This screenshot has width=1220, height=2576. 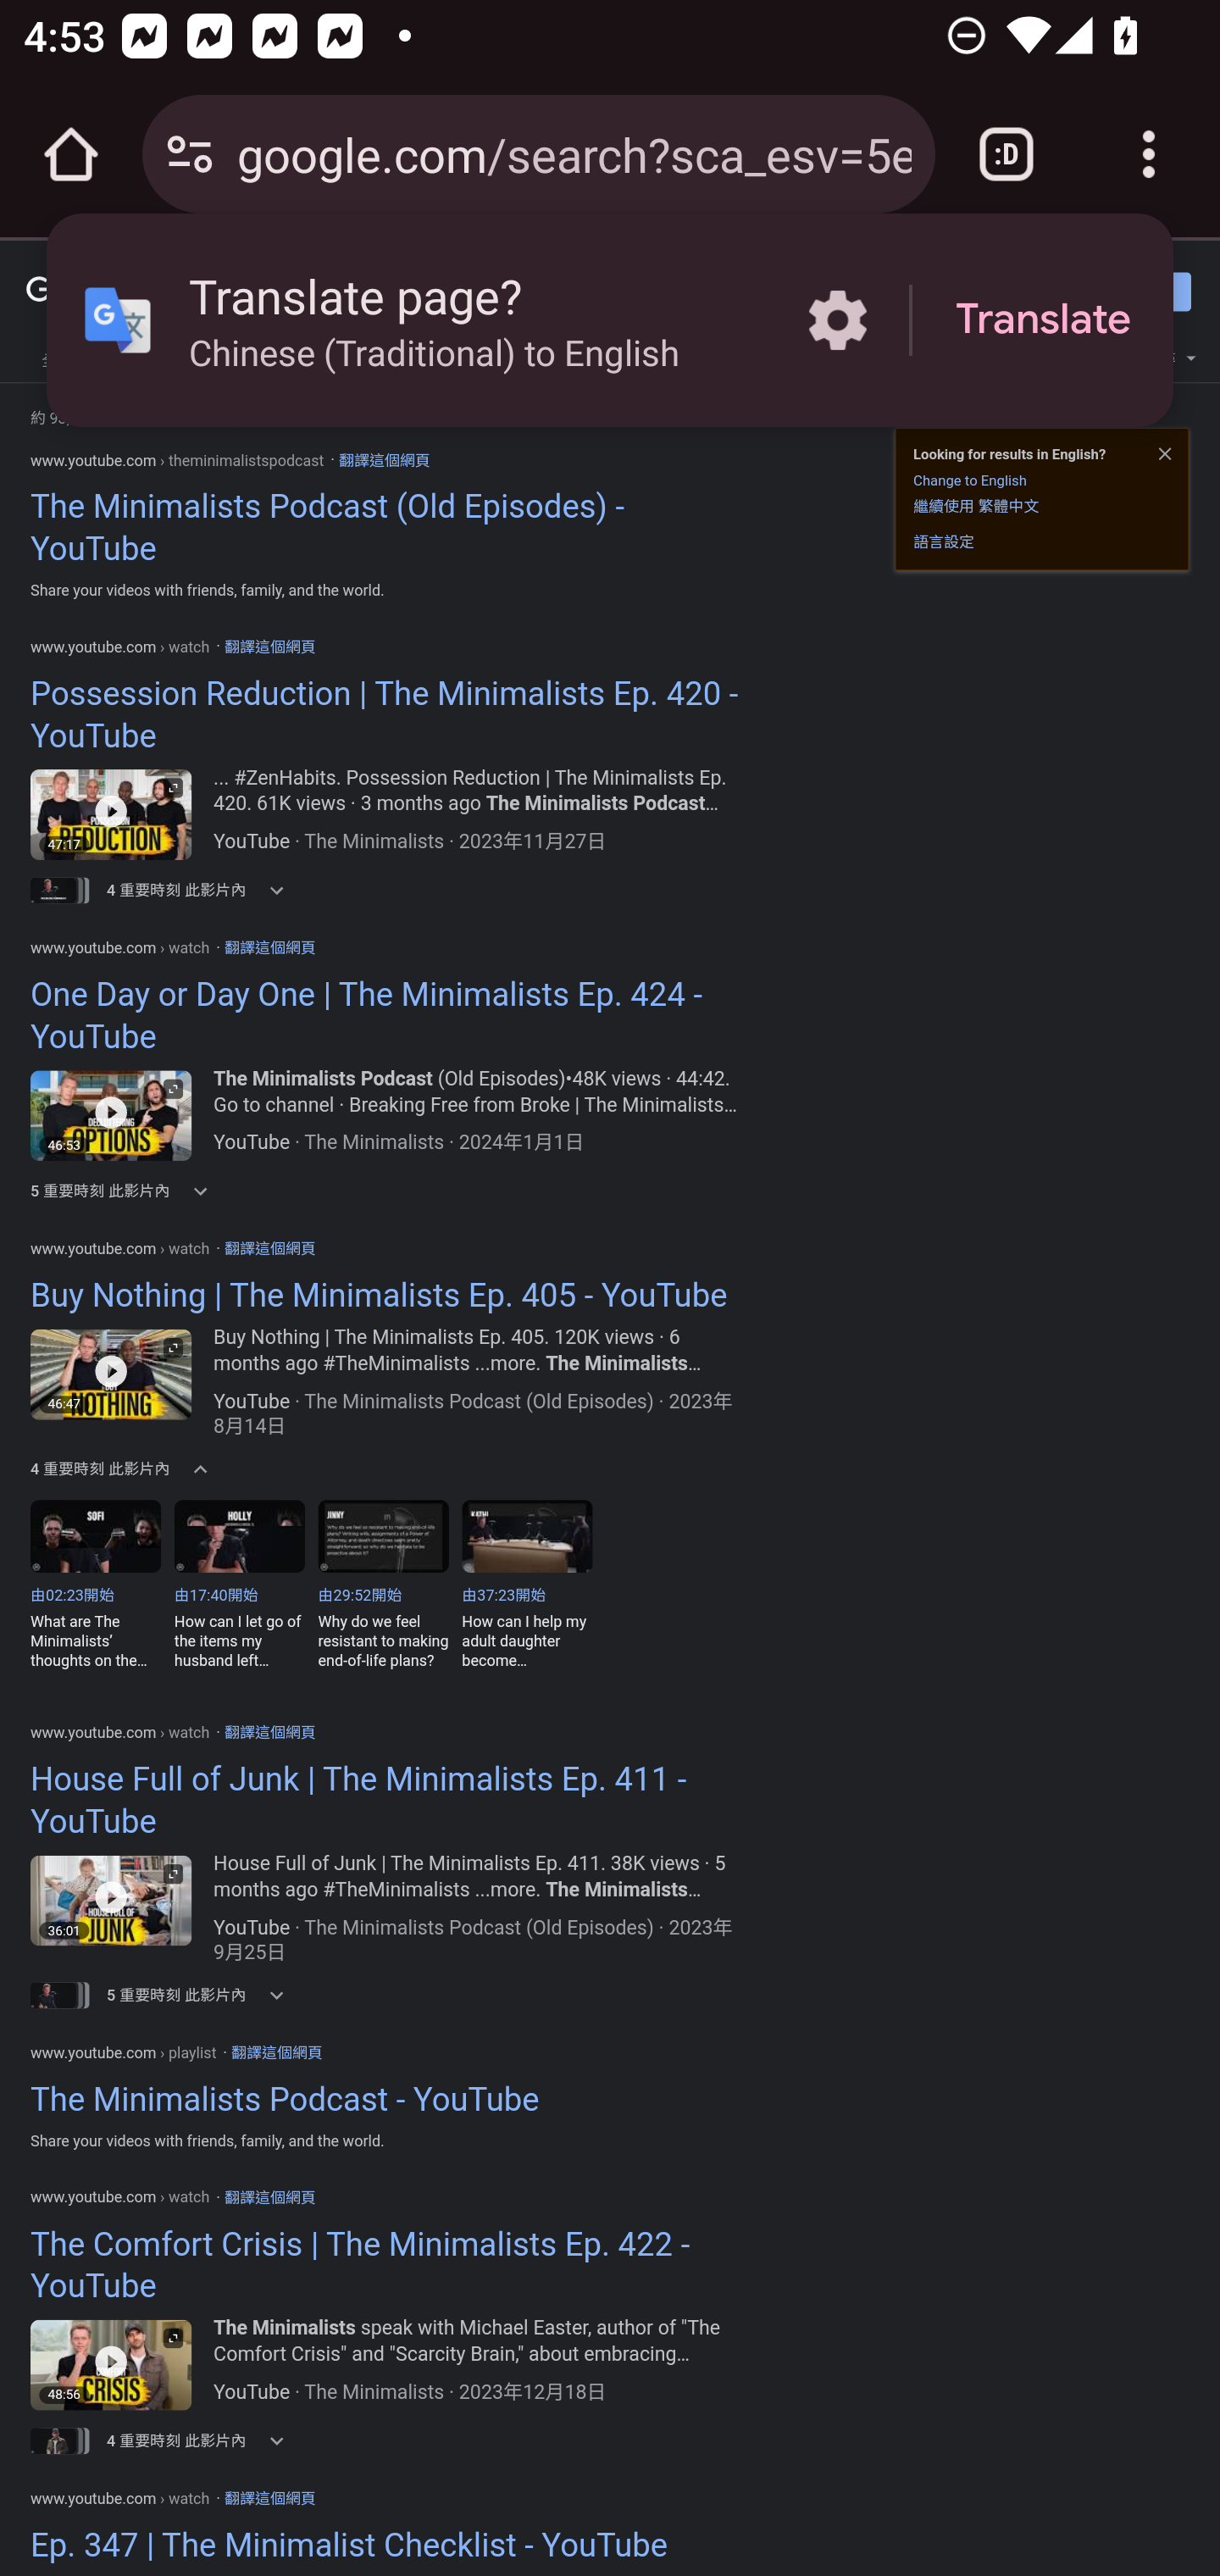 What do you see at coordinates (205, 1191) in the screenshot?
I see `5 重要時刻  此影片內` at bounding box center [205, 1191].